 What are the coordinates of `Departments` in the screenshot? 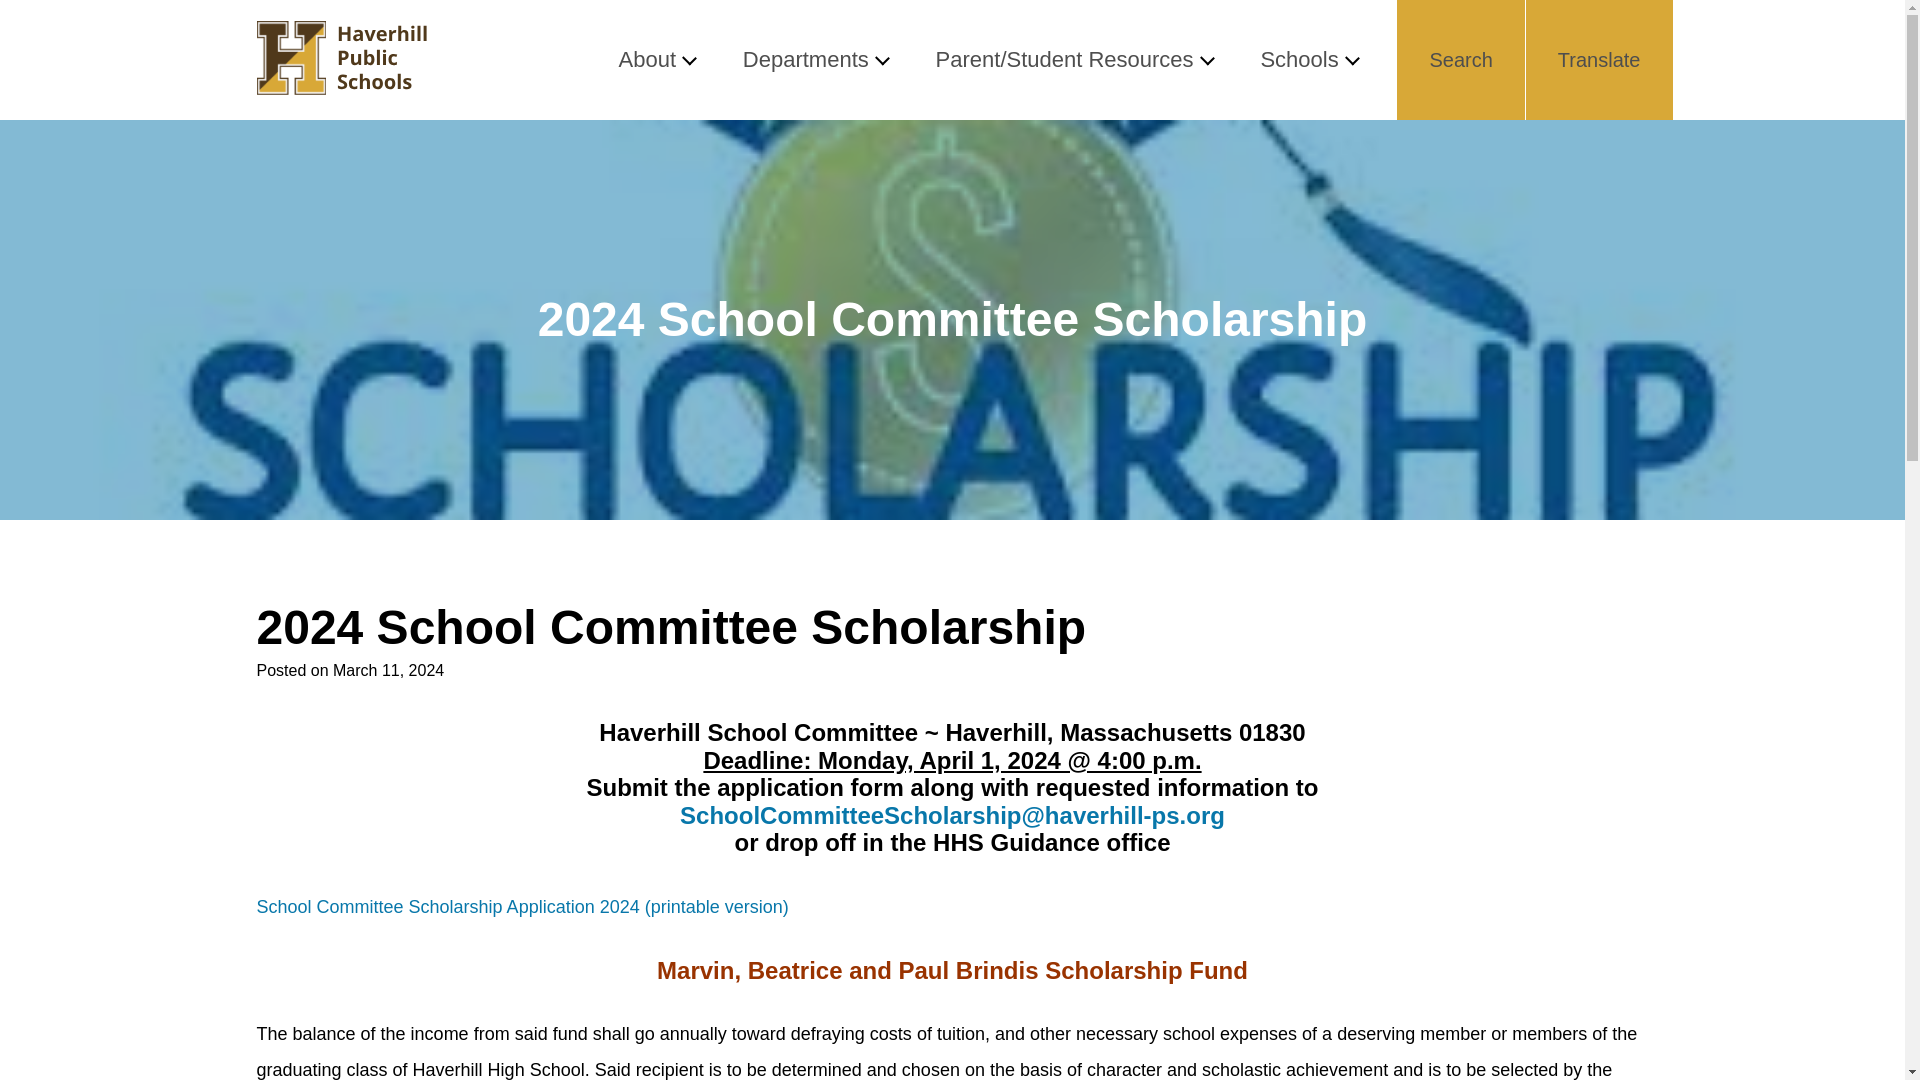 It's located at (815, 60).